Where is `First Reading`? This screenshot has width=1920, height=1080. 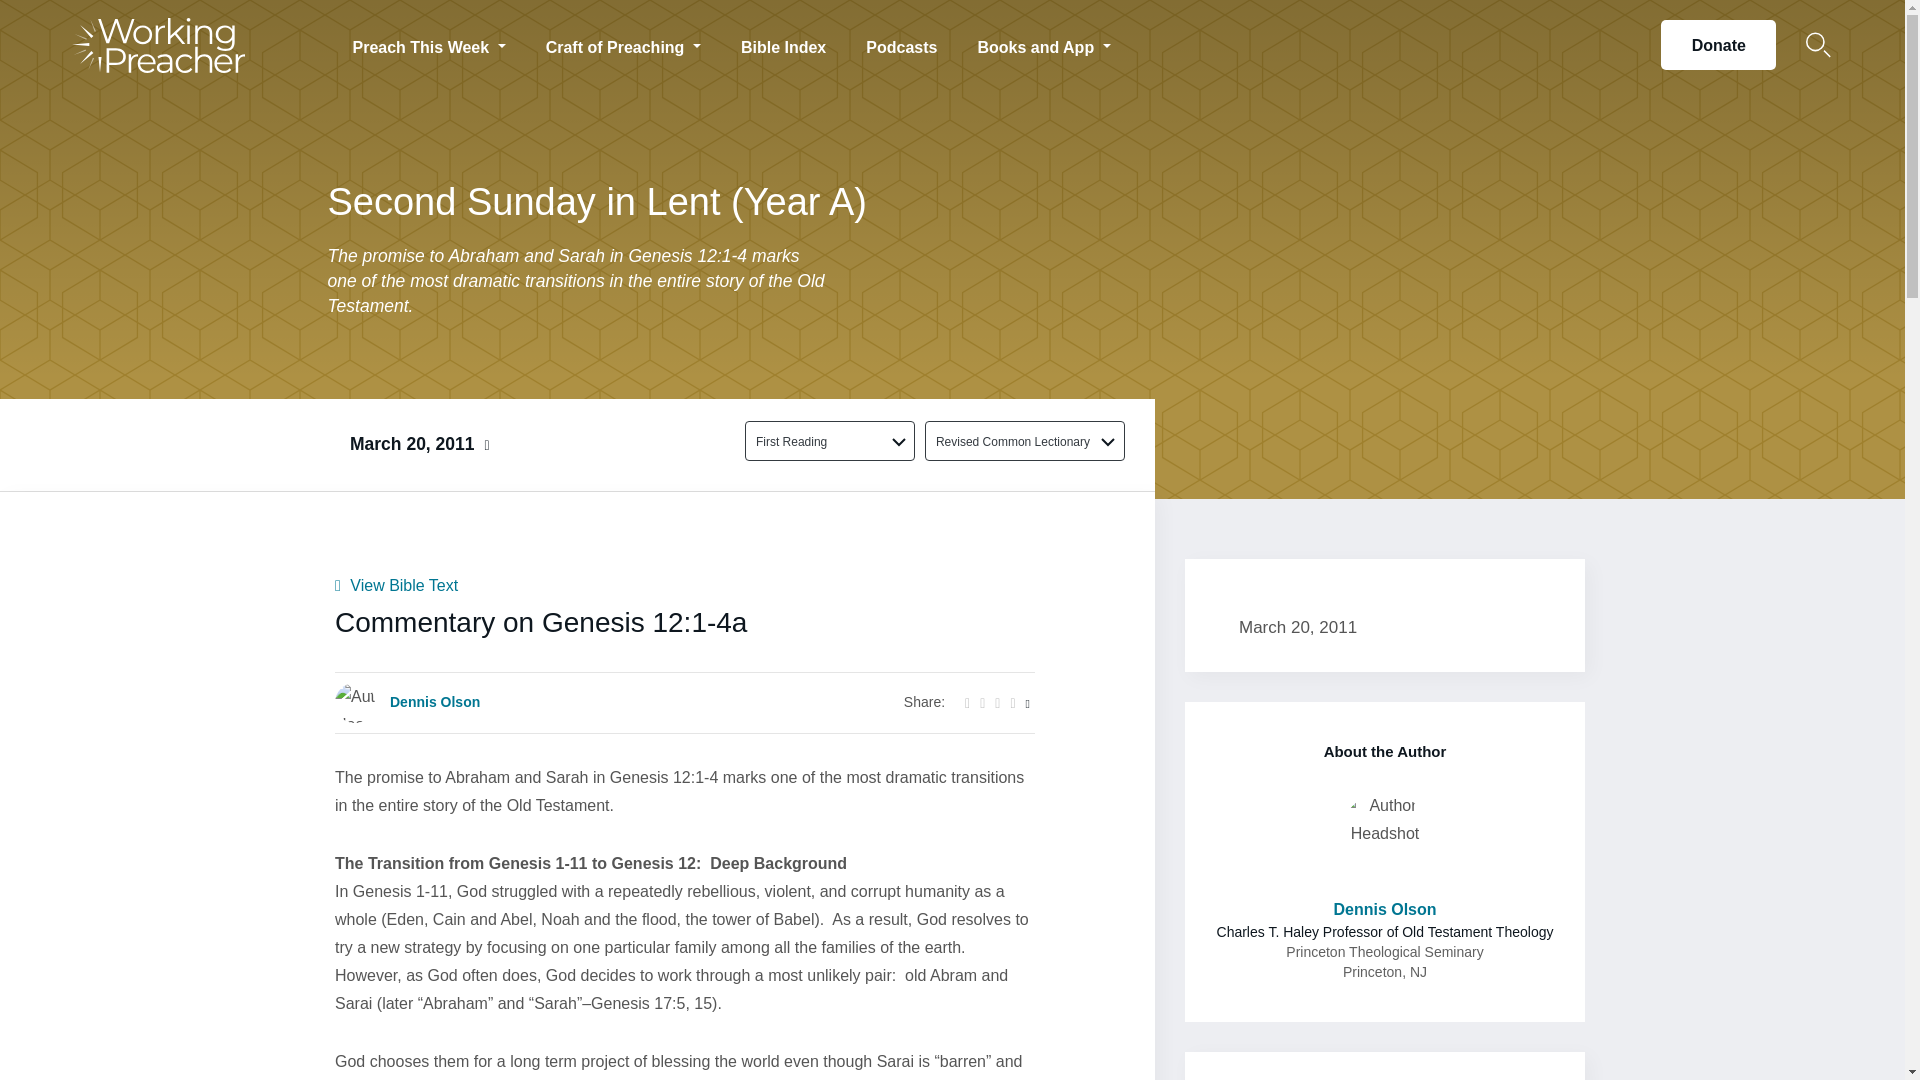 First Reading is located at coordinates (818, 441).